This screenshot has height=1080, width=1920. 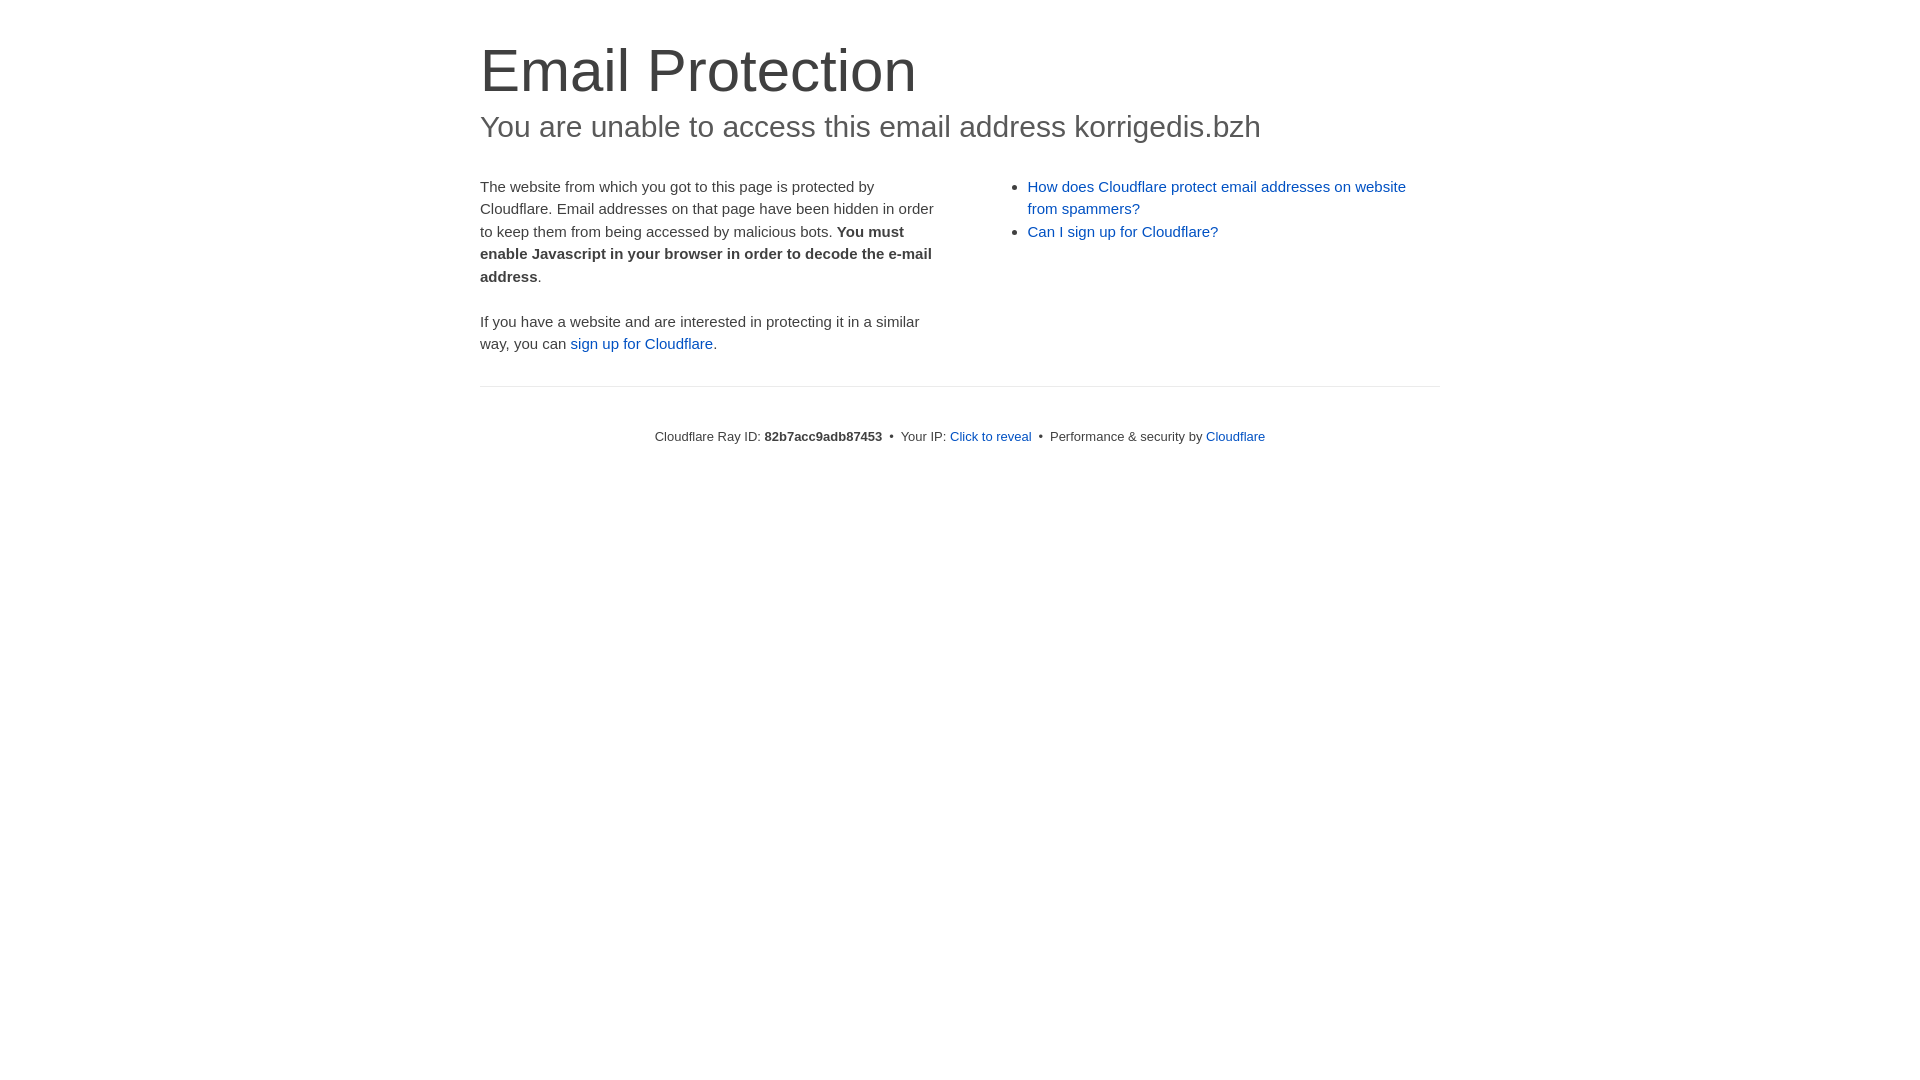 I want to click on sign up for Cloudflare, so click(x=642, y=344).